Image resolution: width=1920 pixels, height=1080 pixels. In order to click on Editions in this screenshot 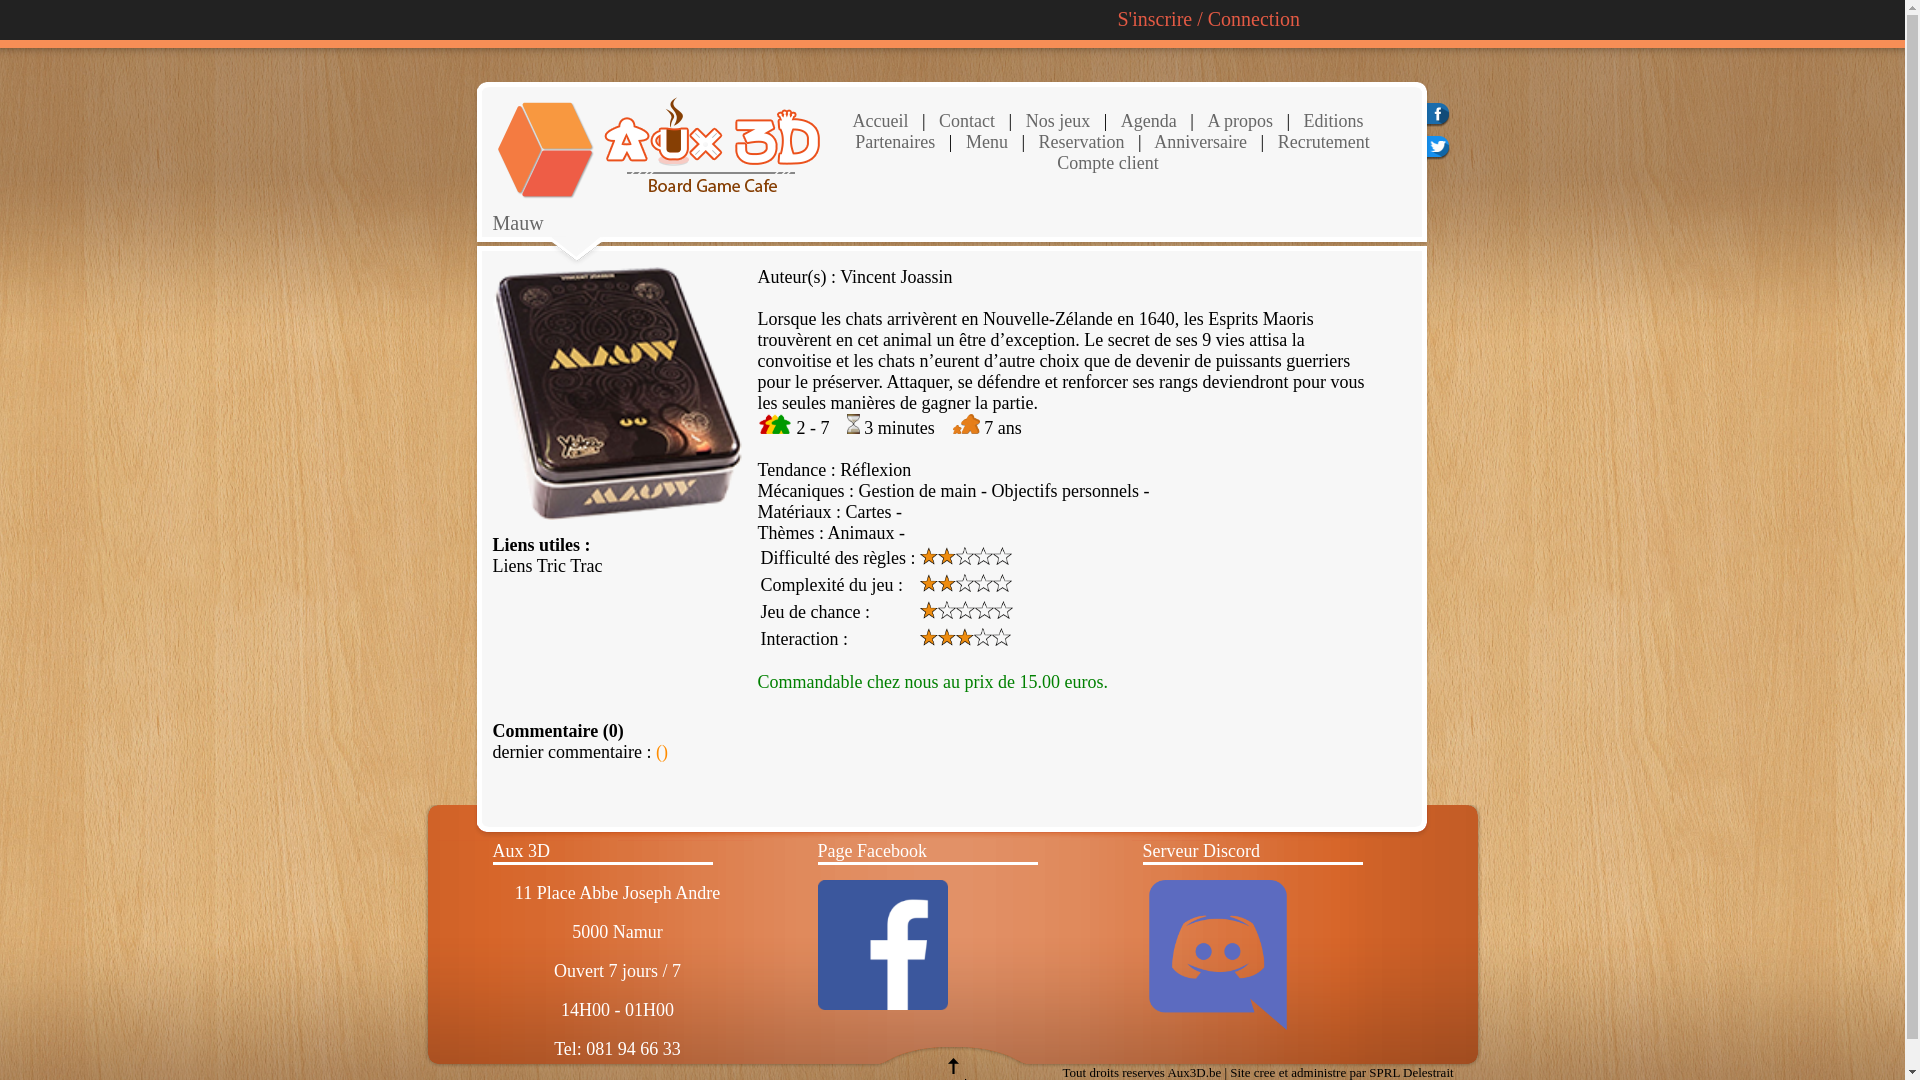, I will do `click(1334, 121)`.